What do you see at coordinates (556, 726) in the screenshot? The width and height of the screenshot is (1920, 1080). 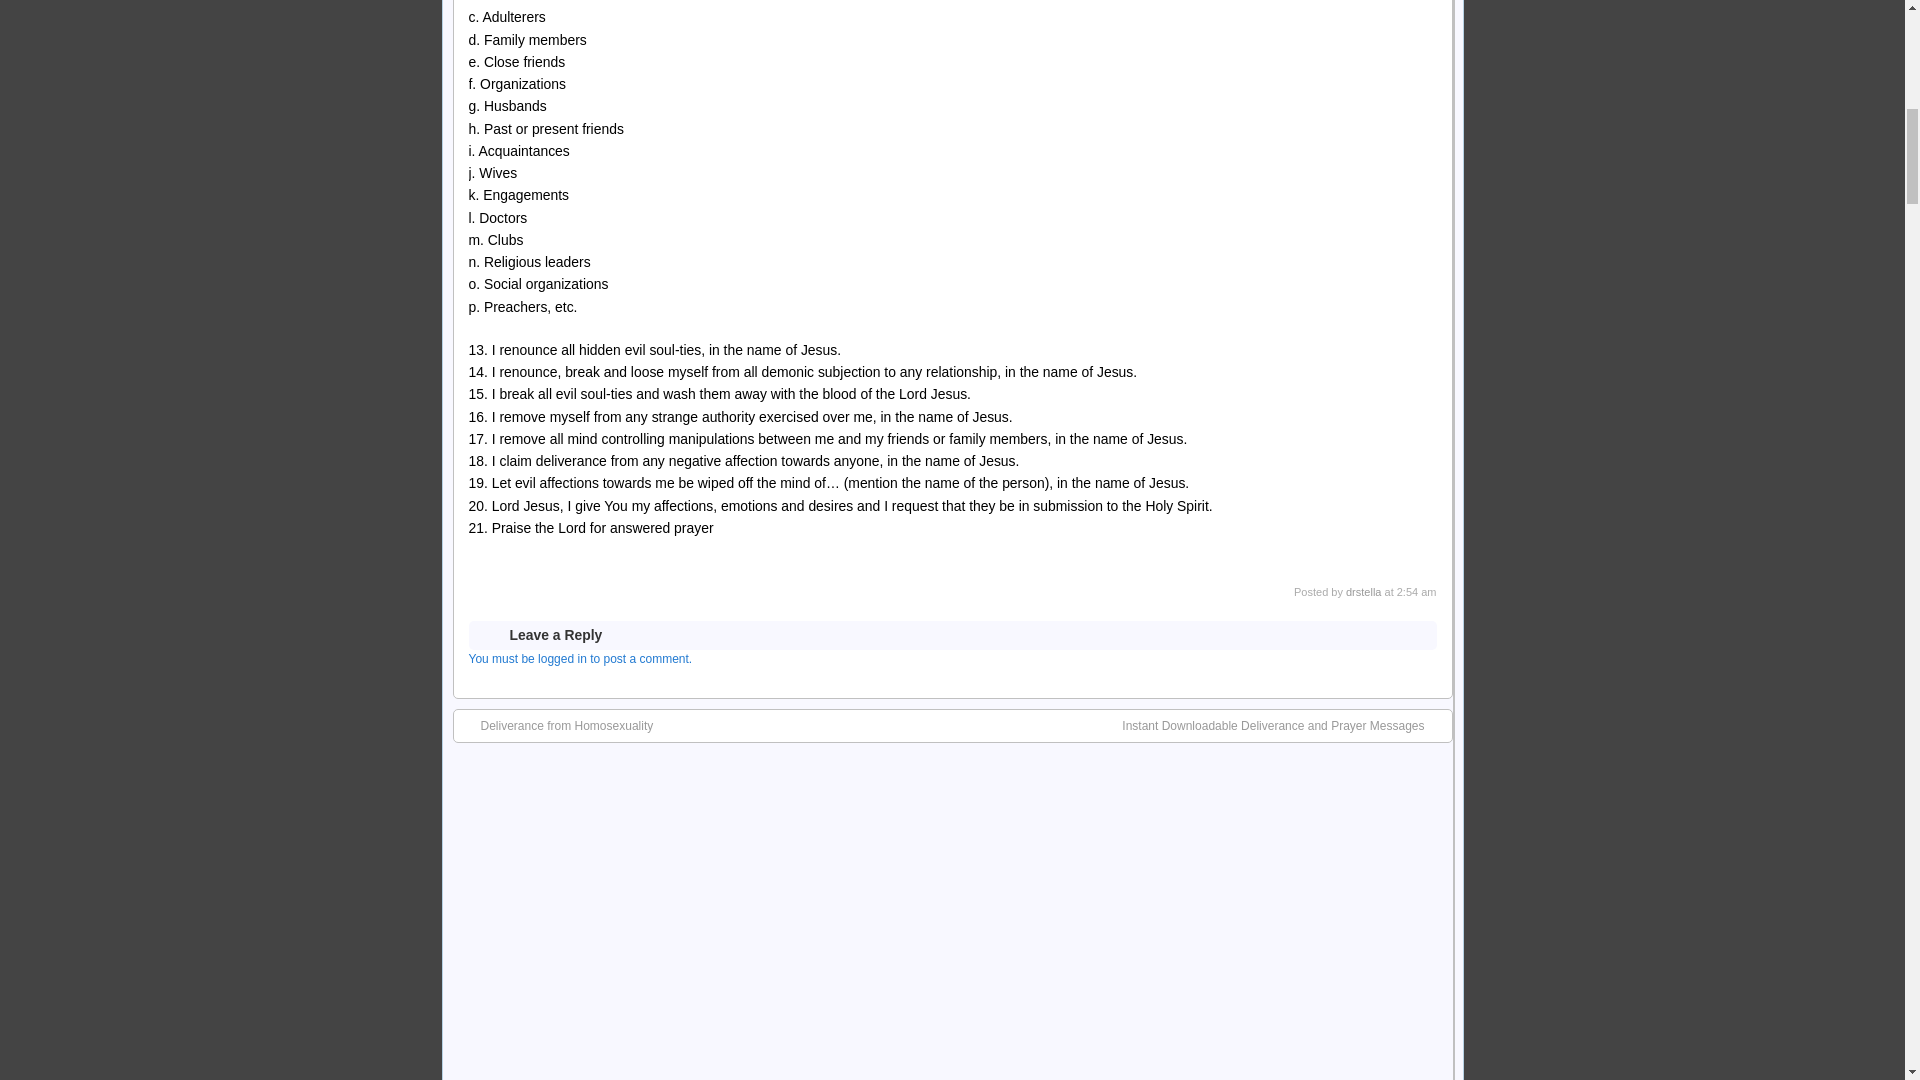 I see `  Deliverance from Homosexuality` at bounding box center [556, 726].